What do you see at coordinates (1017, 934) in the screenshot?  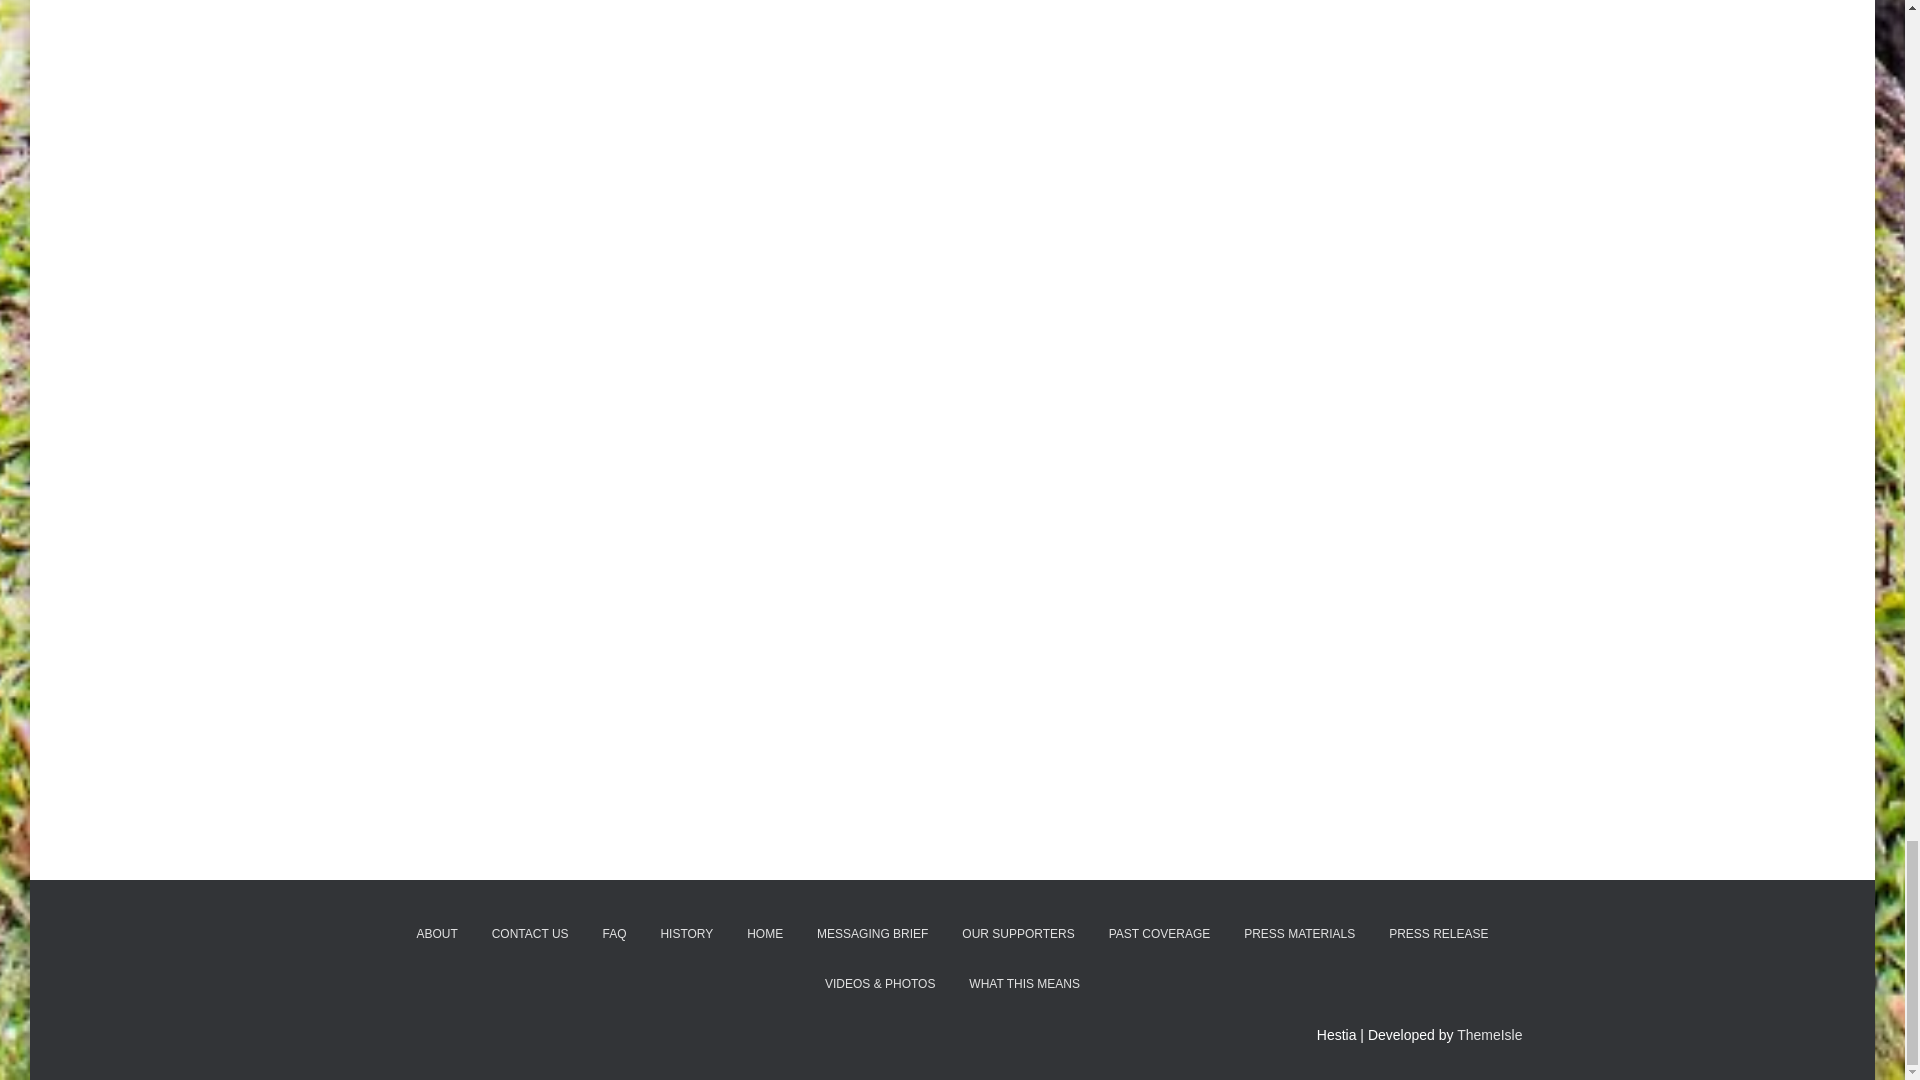 I see `OUR SUPPORTERS` at bounding box center [1017, 934].